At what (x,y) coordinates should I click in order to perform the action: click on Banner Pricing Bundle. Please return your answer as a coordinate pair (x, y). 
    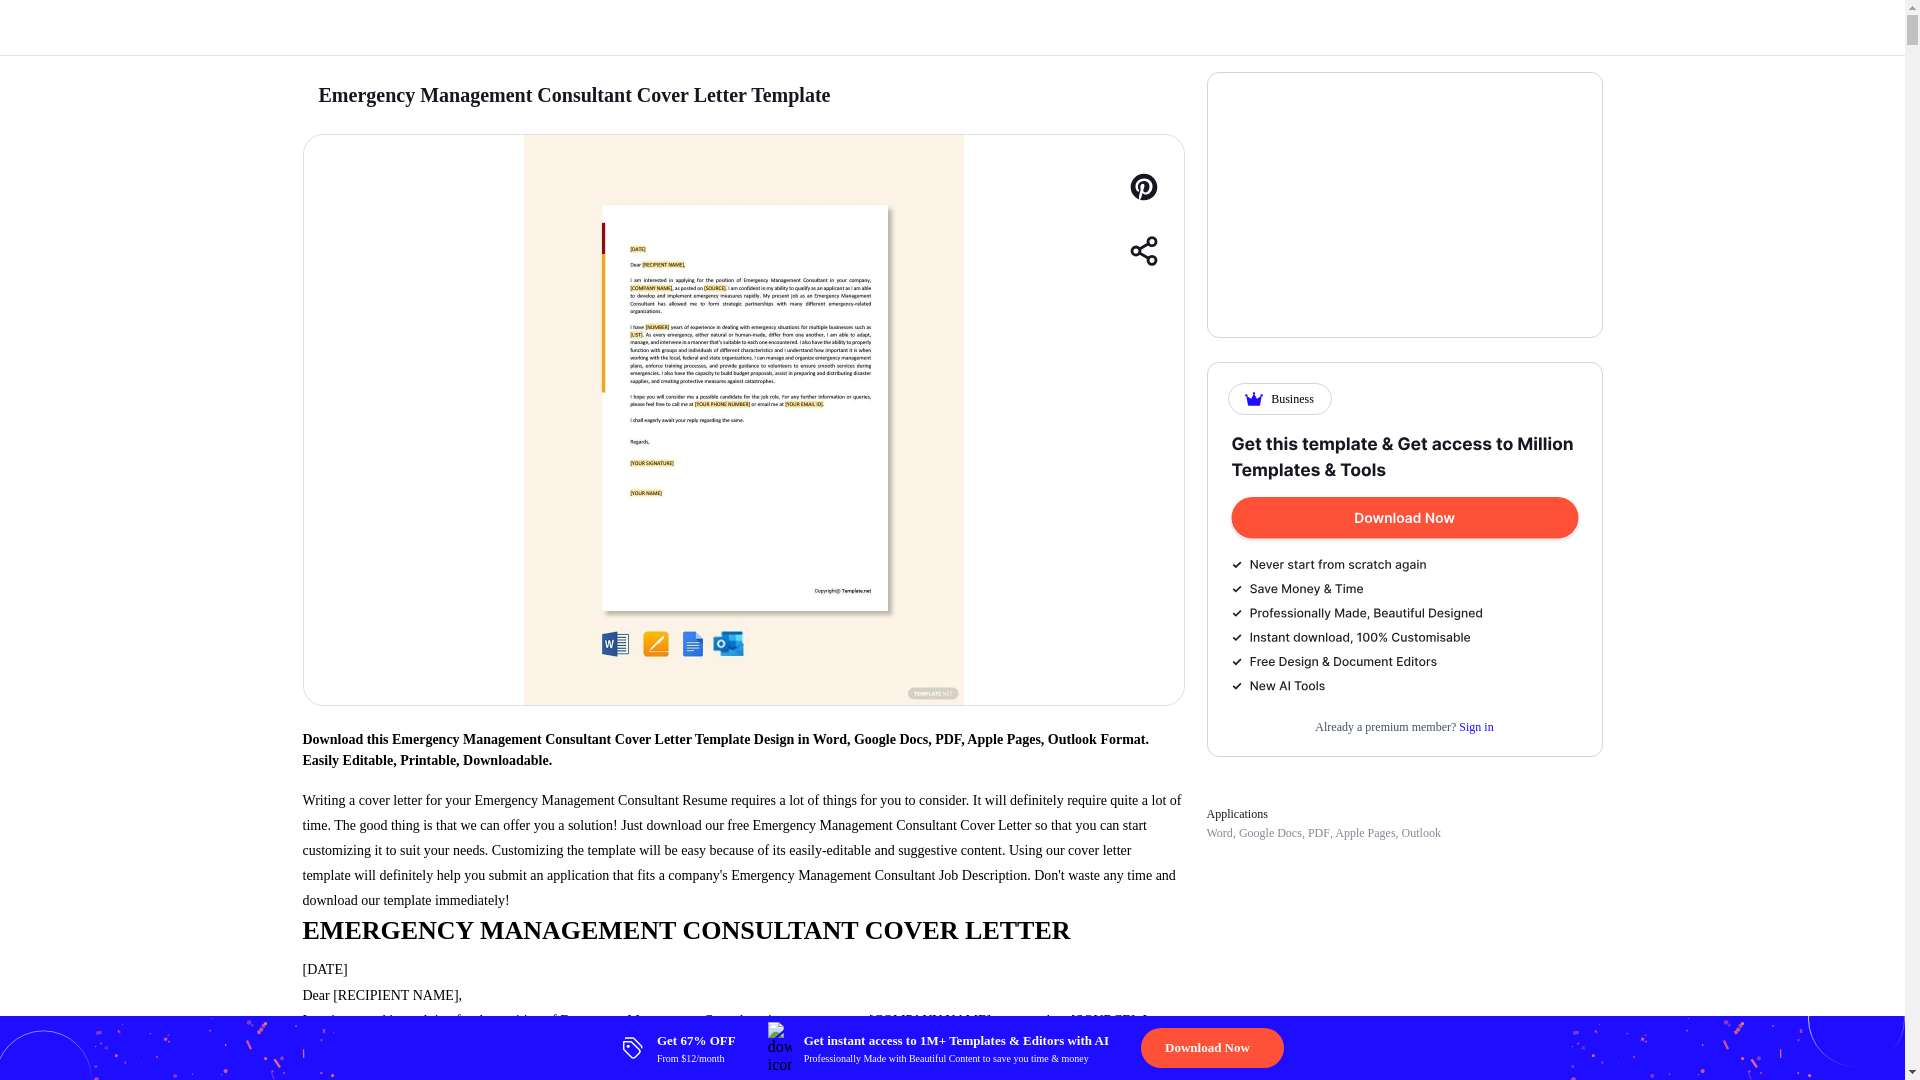
    Looking at the image, I should click on (1405, 564).